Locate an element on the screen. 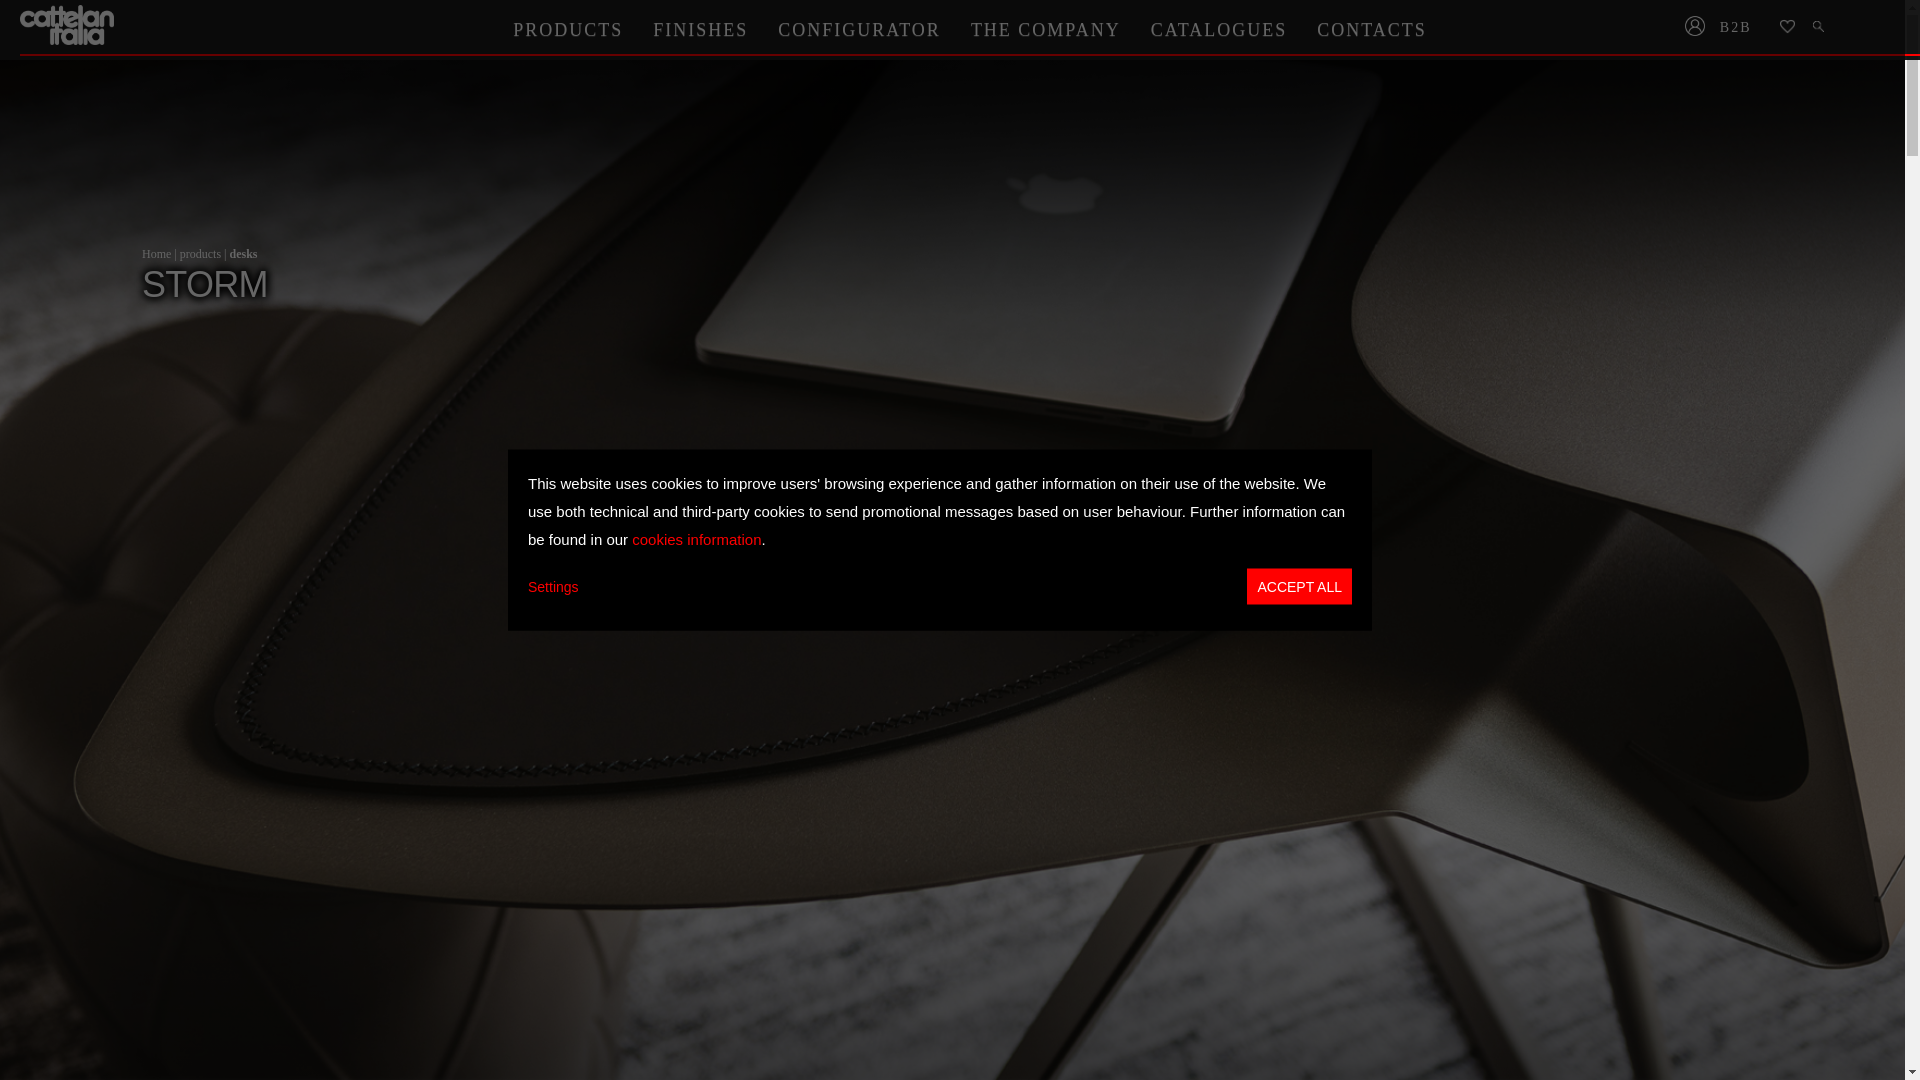 The image size is (1920, 1080). Settings is located at coordinates (554, 586).